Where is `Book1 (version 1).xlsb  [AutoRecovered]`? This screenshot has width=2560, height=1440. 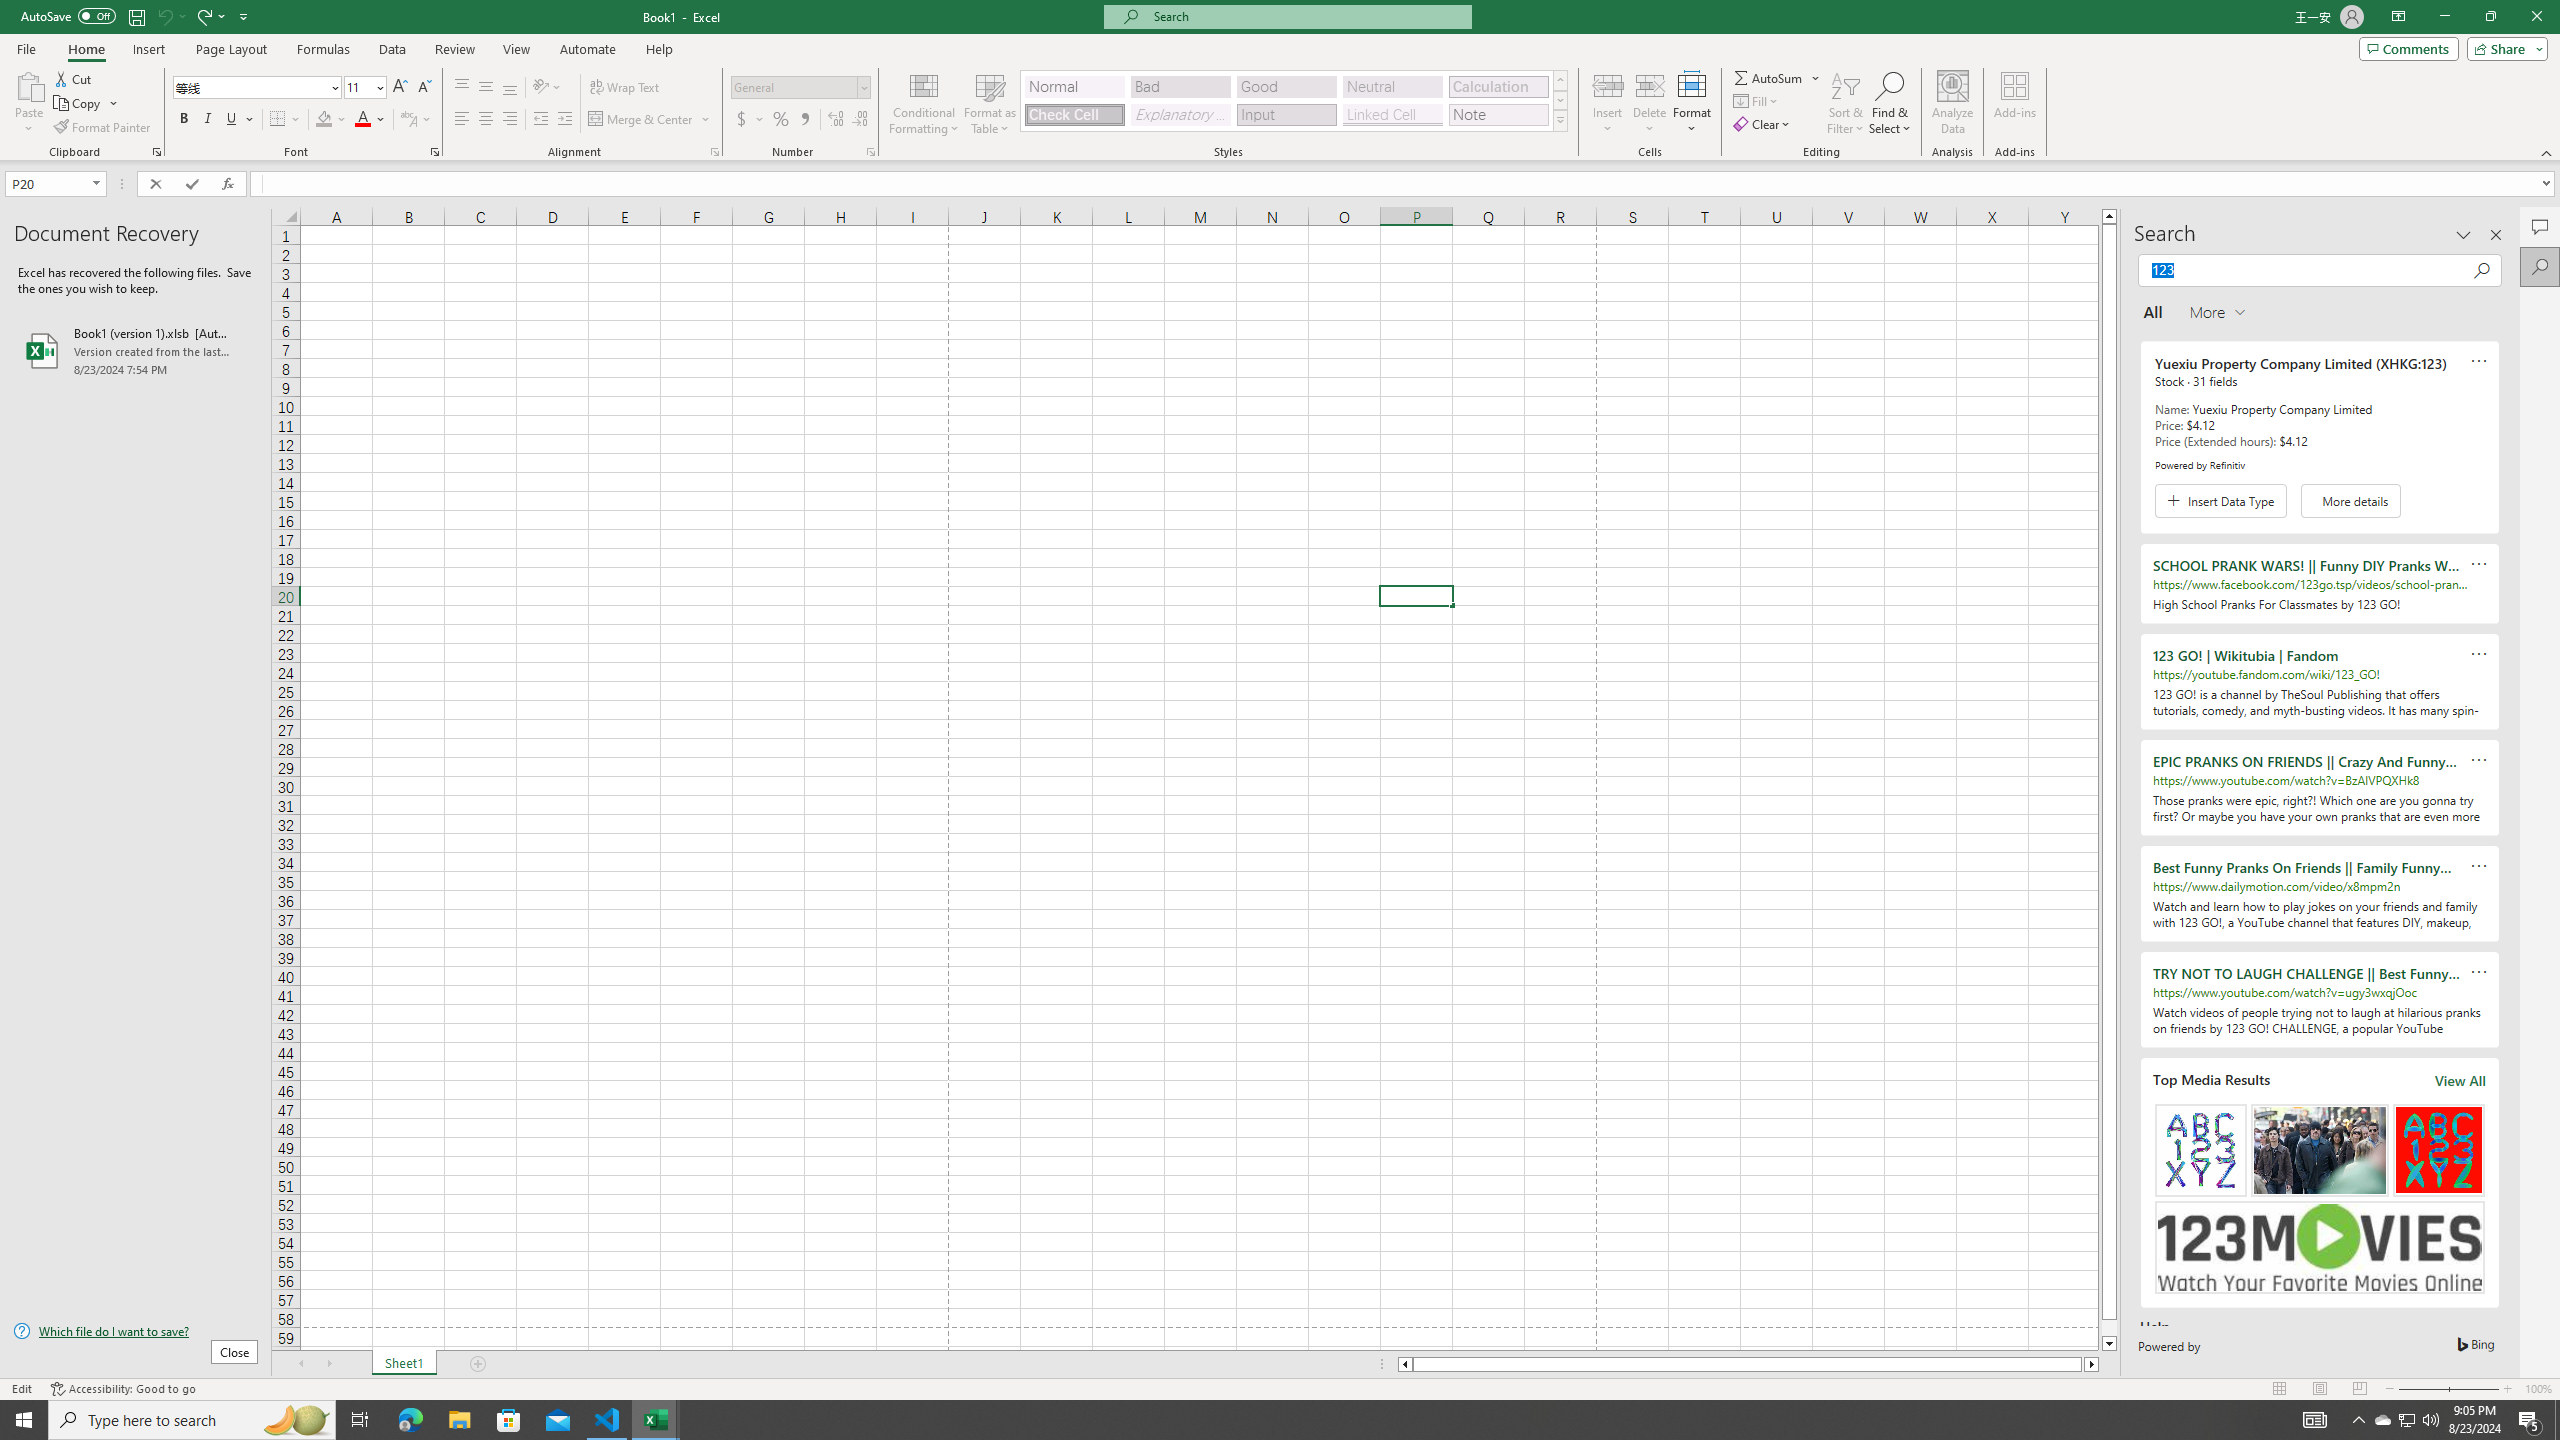 Book1 (version 1).xlsb  [AutoRecovered] is located at coordinates (135, 350).